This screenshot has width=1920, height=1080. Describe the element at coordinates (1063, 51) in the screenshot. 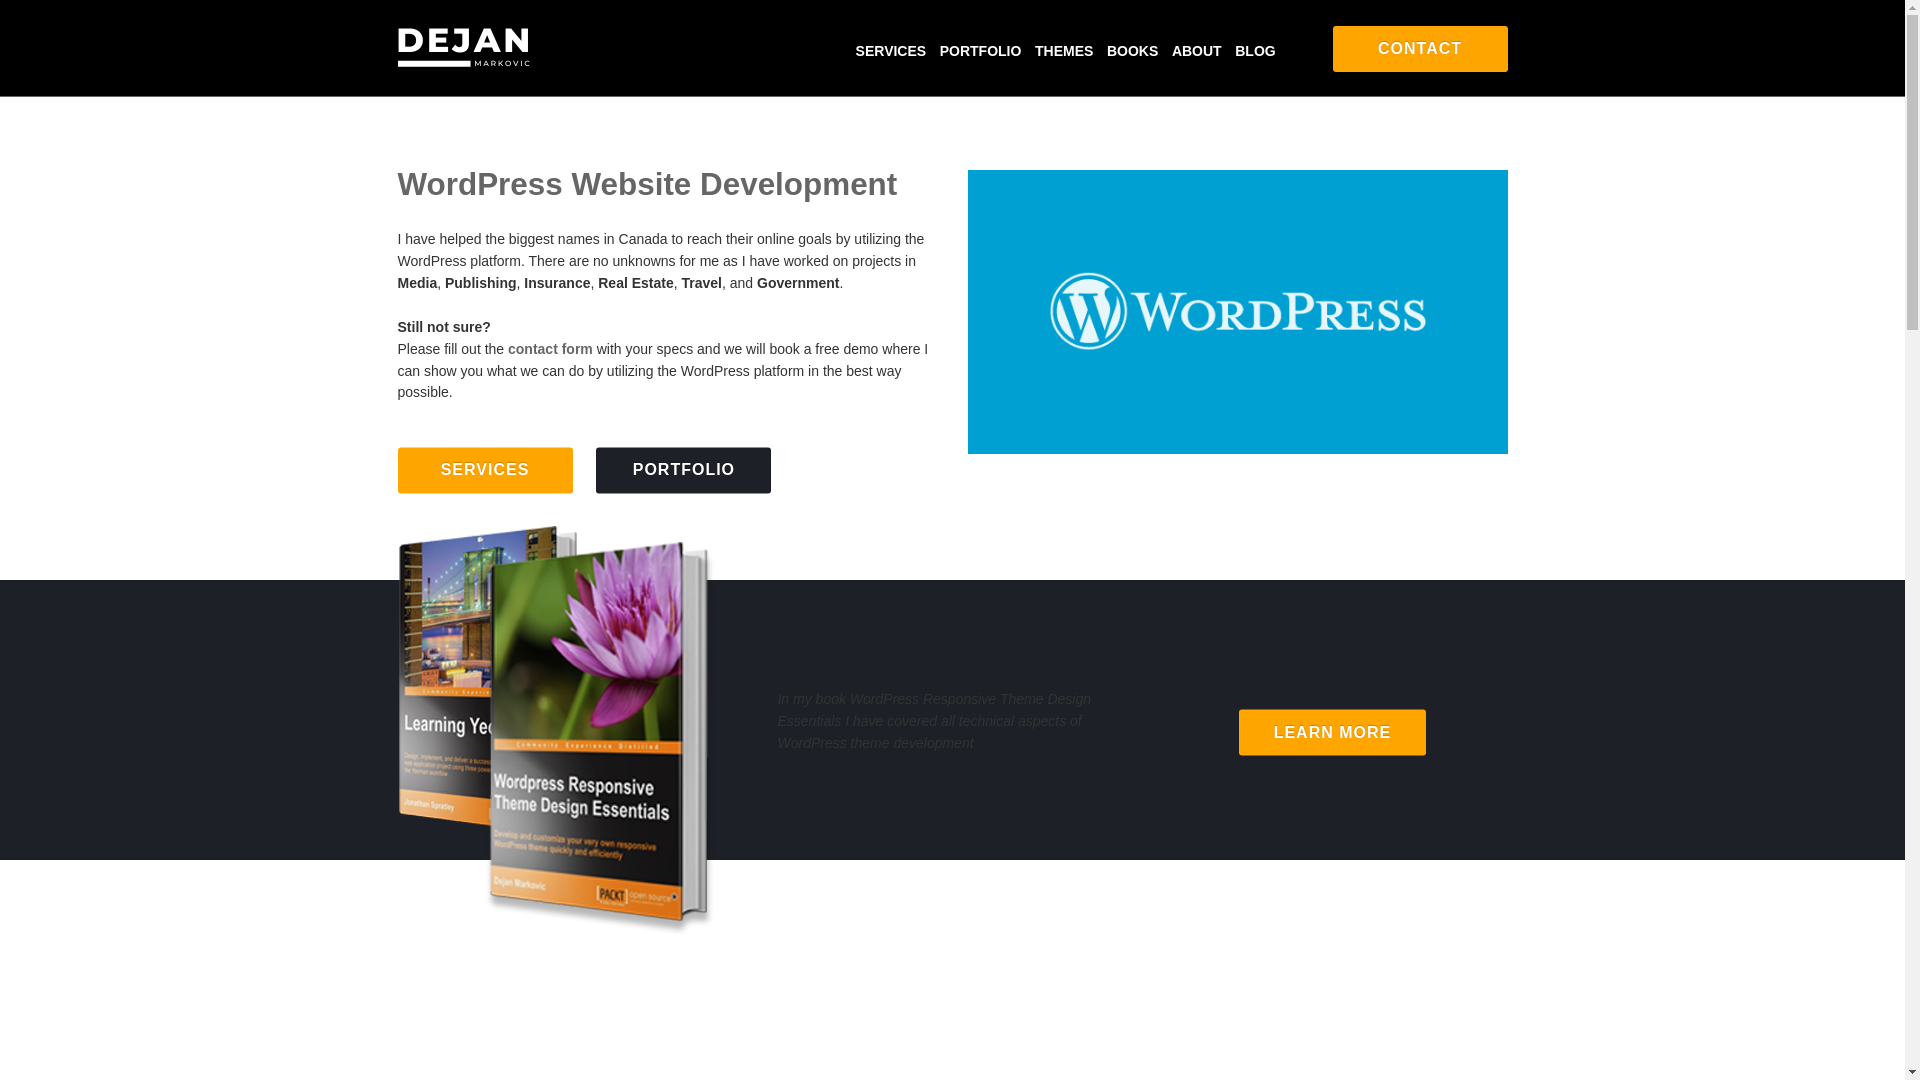

I see `THEMES` at that location.